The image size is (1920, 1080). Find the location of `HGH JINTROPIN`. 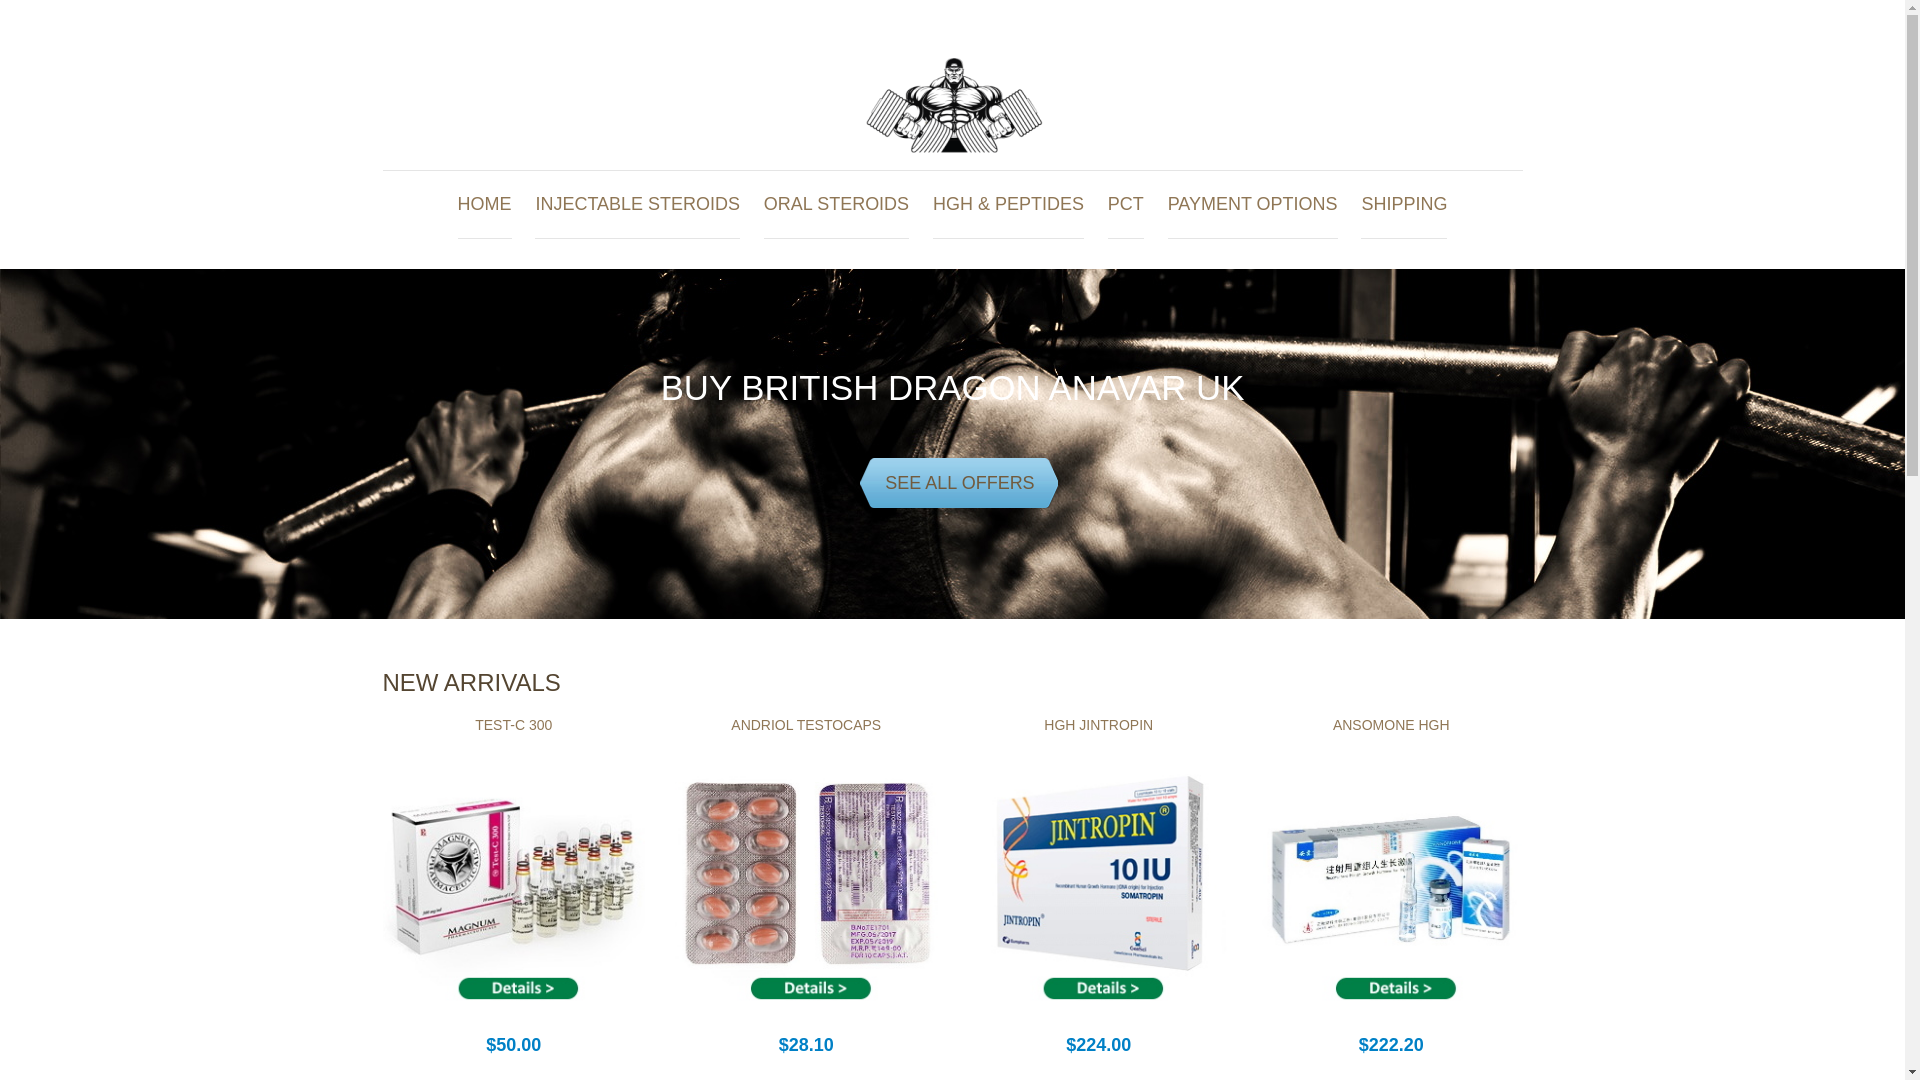

HGH JINTROPIN is located at coordinates (1098, 725).